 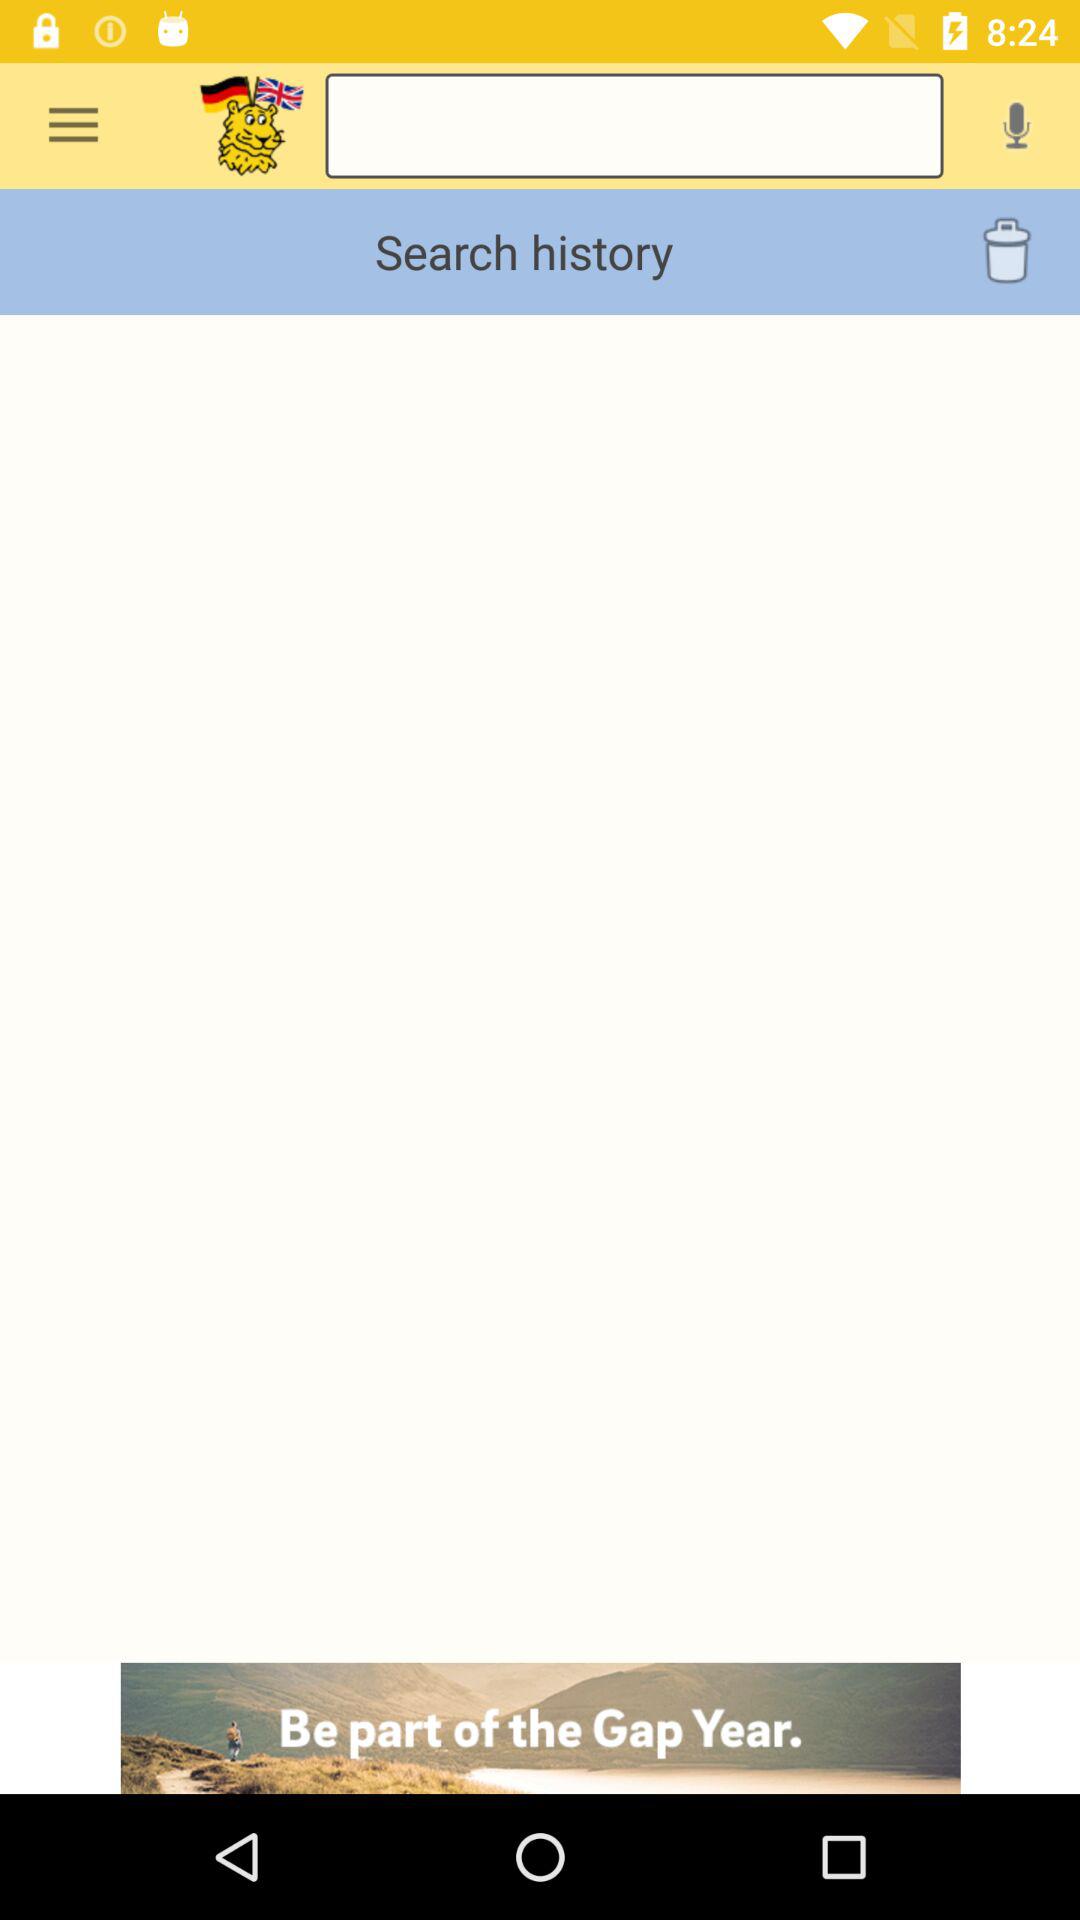 I want to click on advertisement page, so click(x=540, y=1728).